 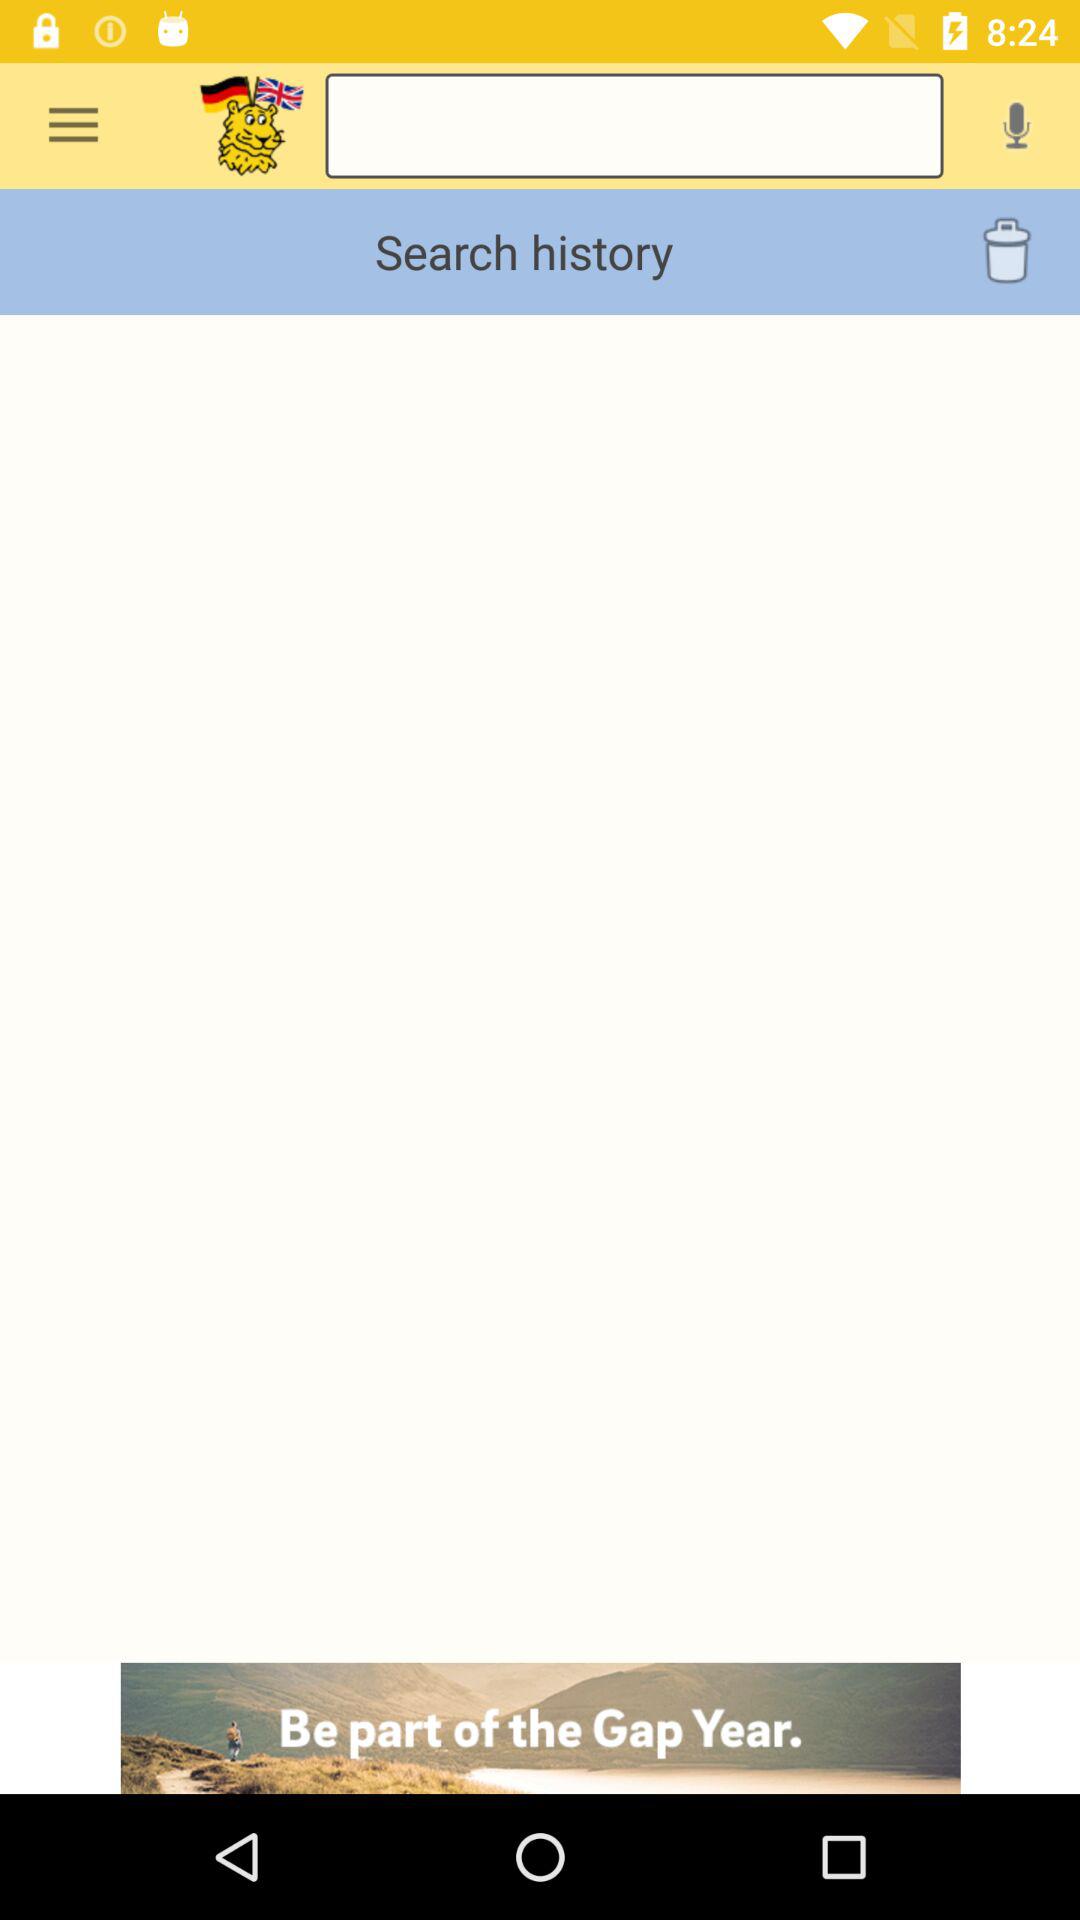 I want to click on advertisement page, so click(x=540, y=1728).